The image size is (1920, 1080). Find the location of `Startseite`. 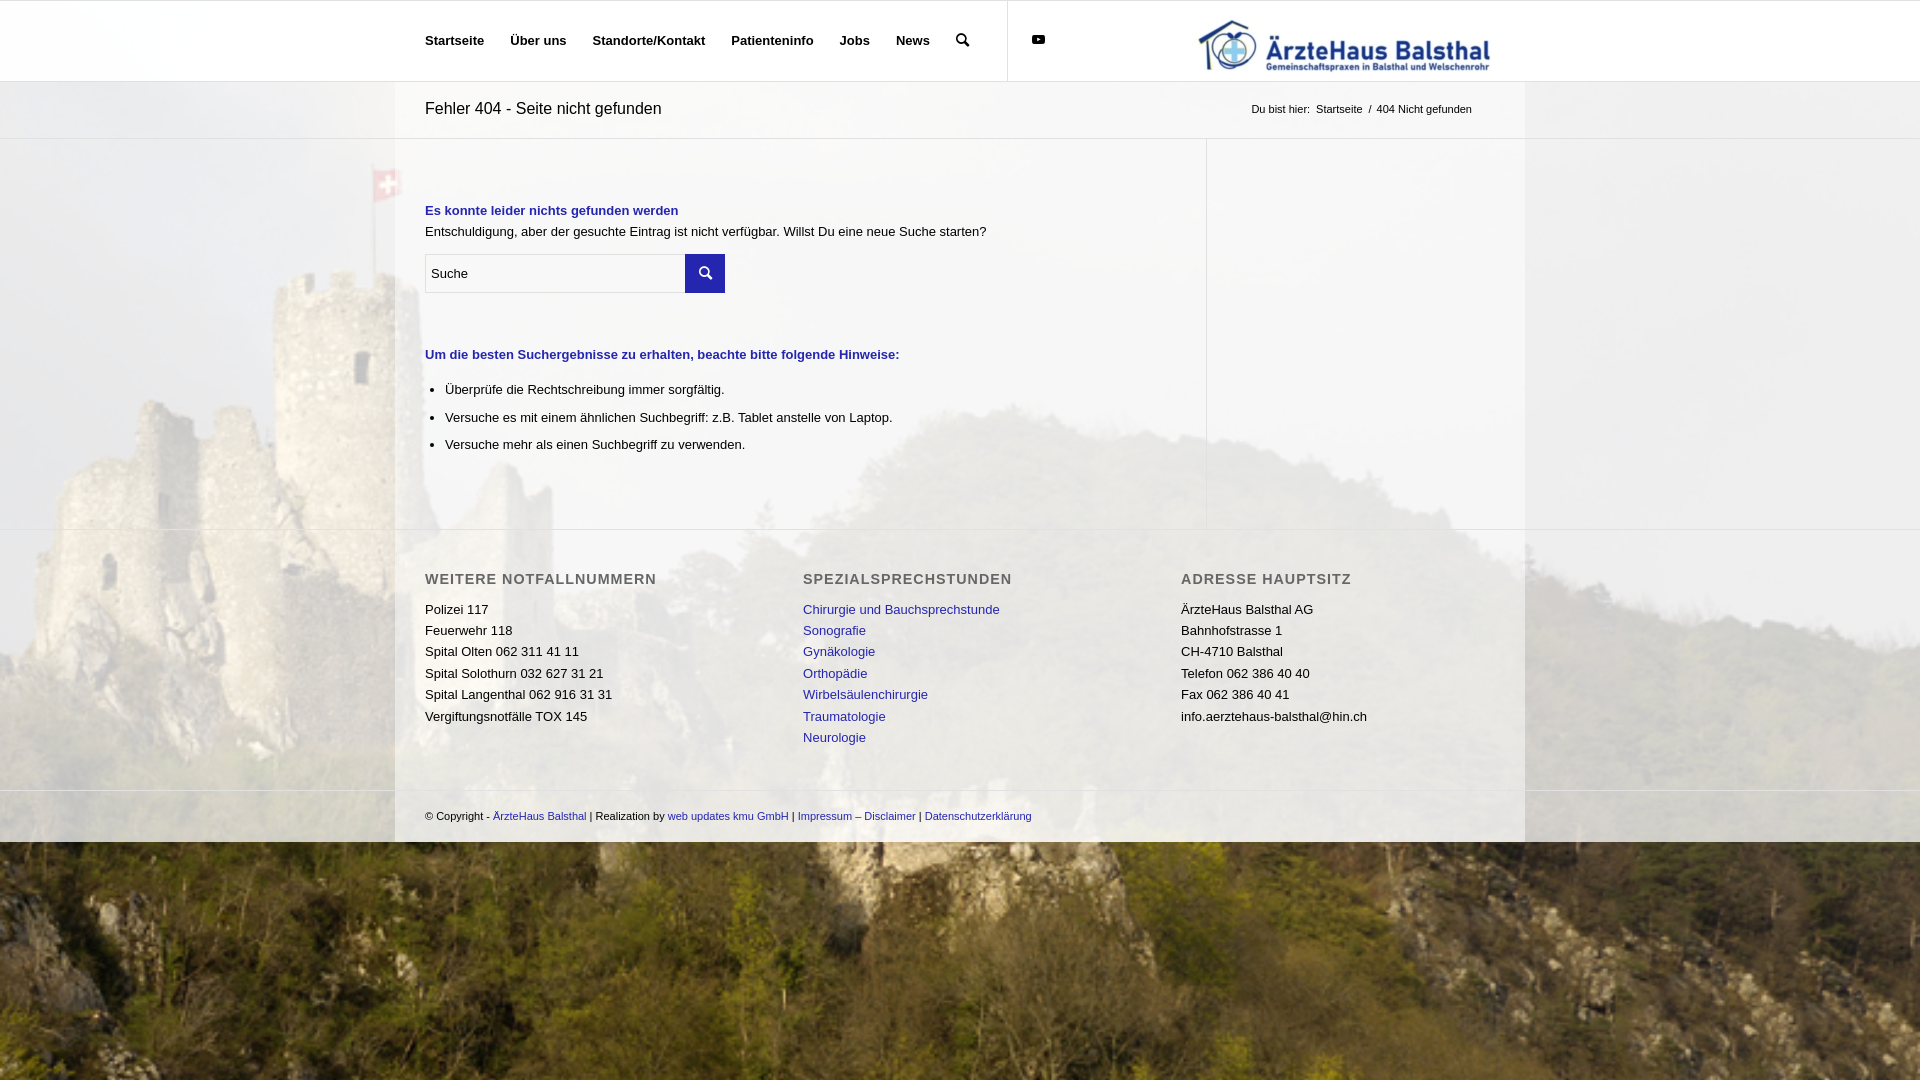

Startseite is located at coordinates (454, 41).